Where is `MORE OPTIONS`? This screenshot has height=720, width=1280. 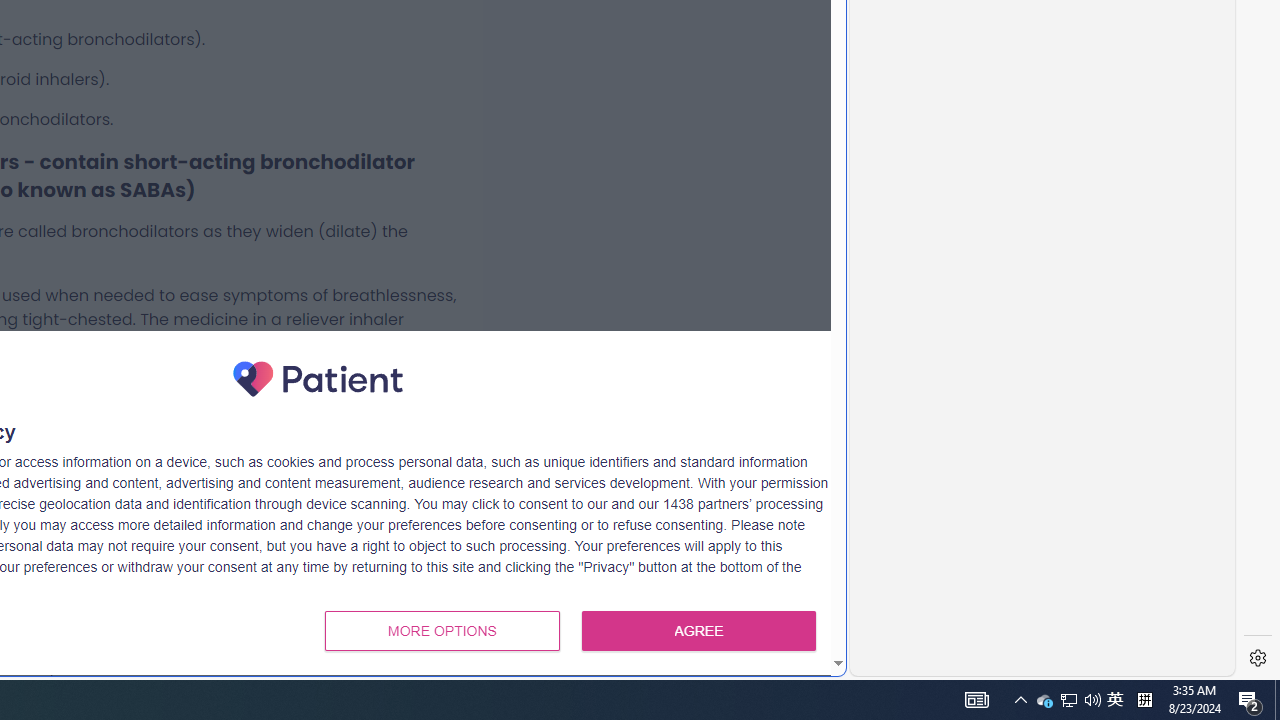
MORE OPTIONS is located at coordinates (442, 630).